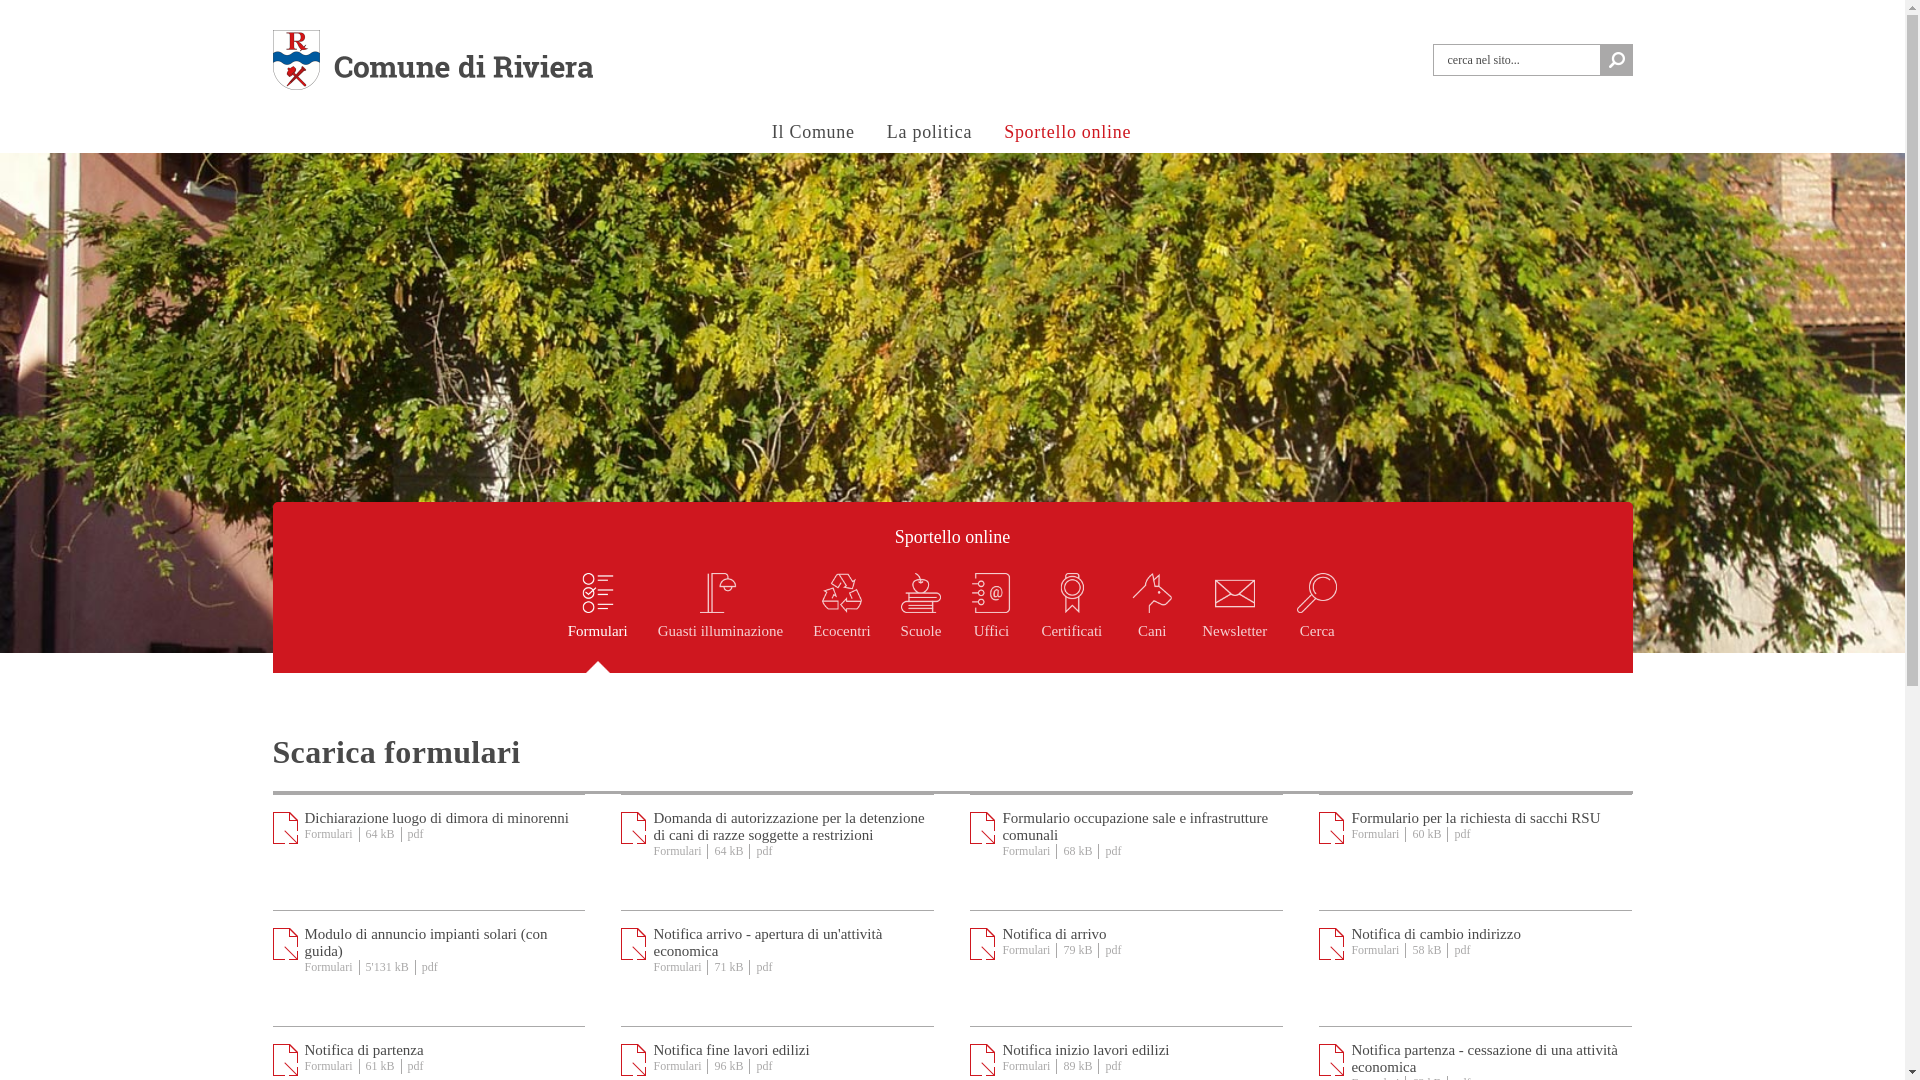  What do you see at coordinates (1317, 623) in the screenshot?
I see `Cerca` at bounding box center [1317, 623].